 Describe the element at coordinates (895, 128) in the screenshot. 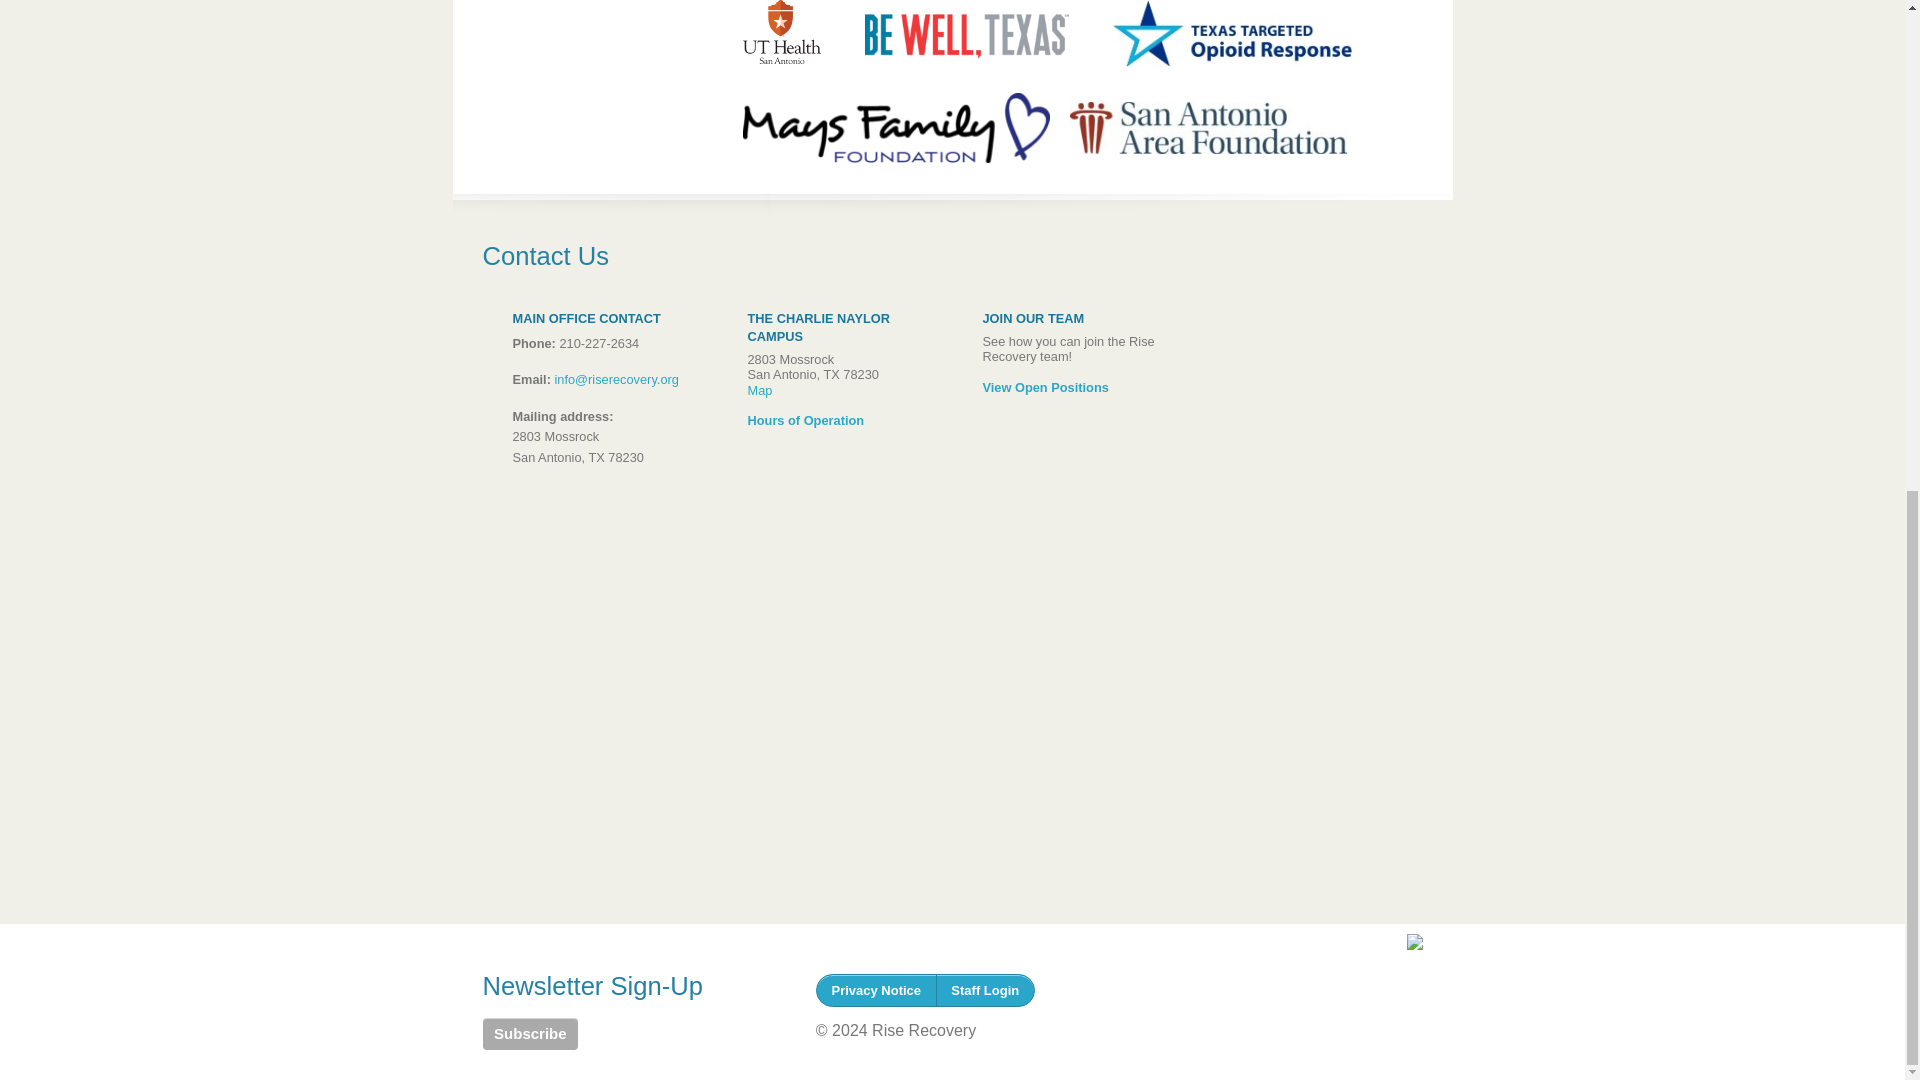

I see `Mays Family Foundation` at that location.